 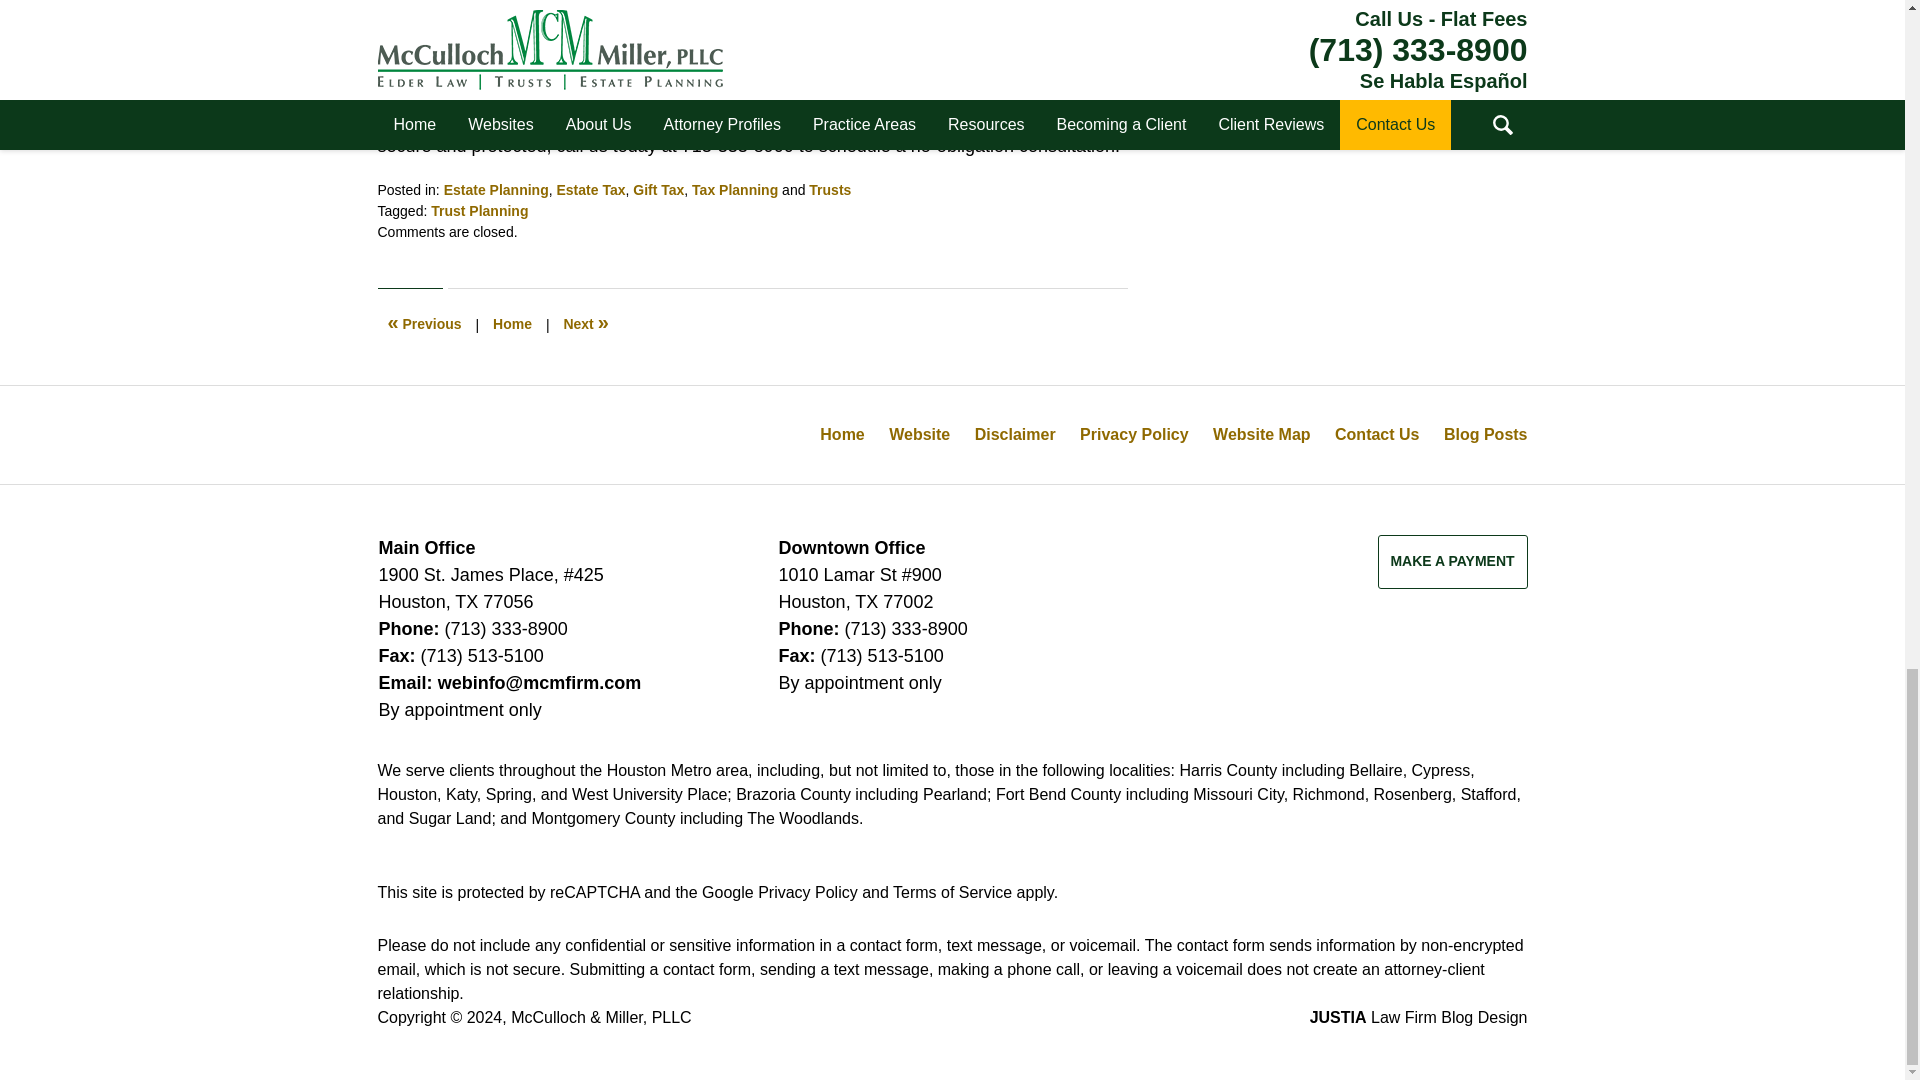 What do you see at coordinates (829, 190) in the screenshot?
I see `Trusts` at bounding box center [829, 190].